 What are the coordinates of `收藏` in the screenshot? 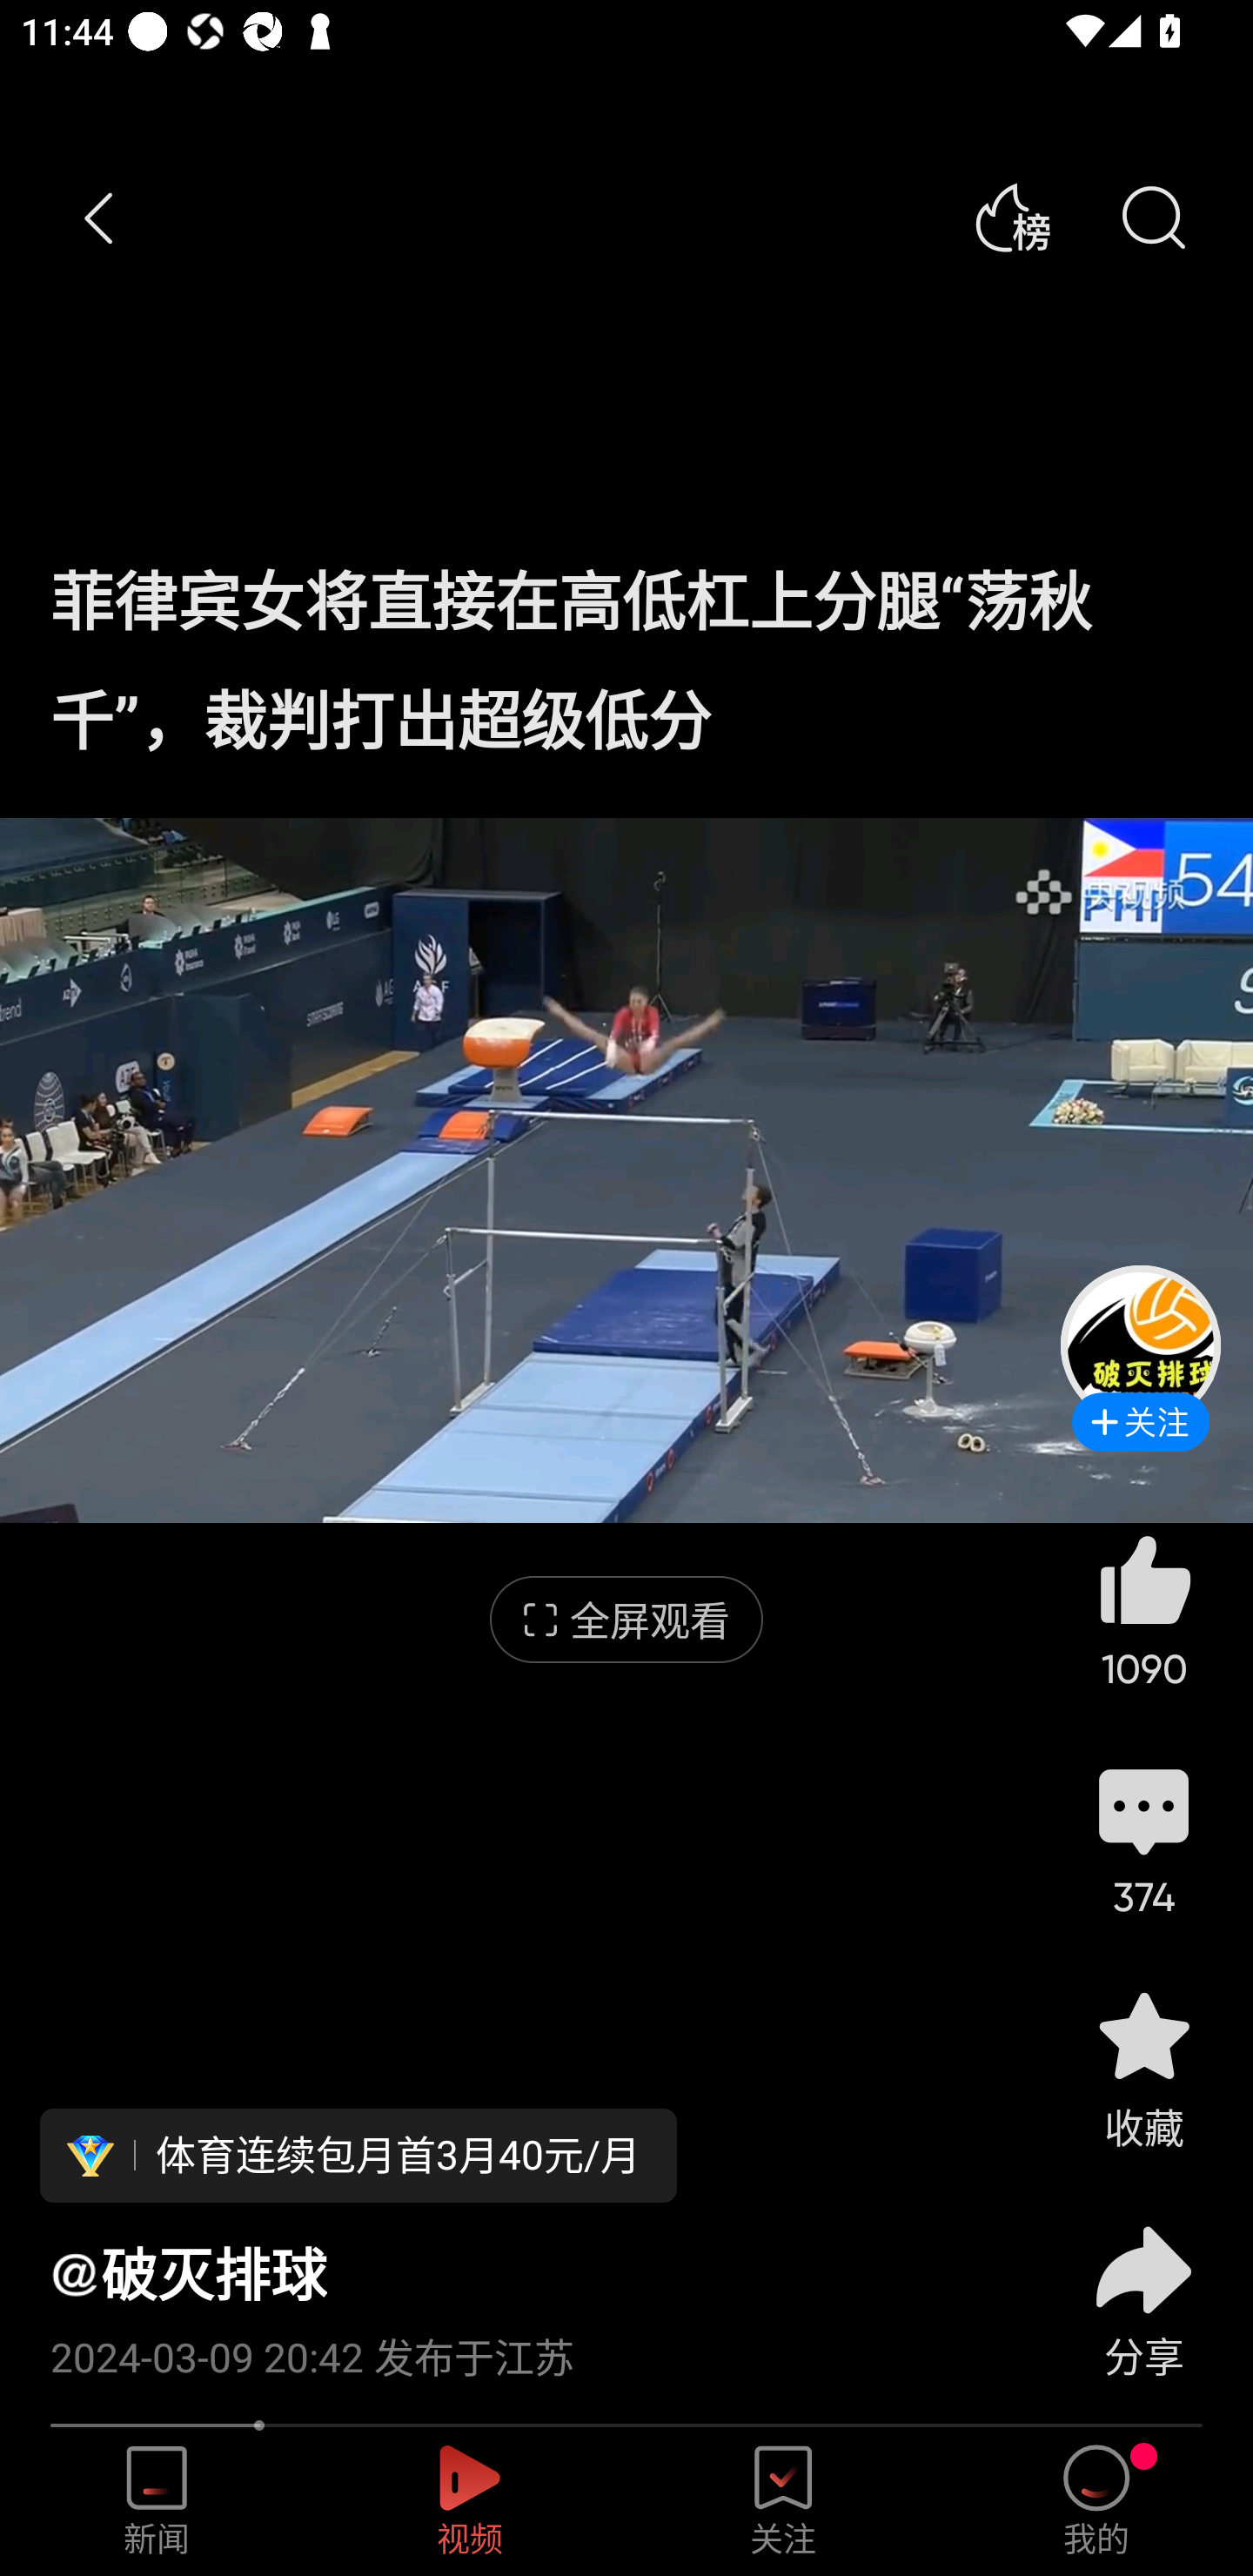 It's located at (1143, 2068).